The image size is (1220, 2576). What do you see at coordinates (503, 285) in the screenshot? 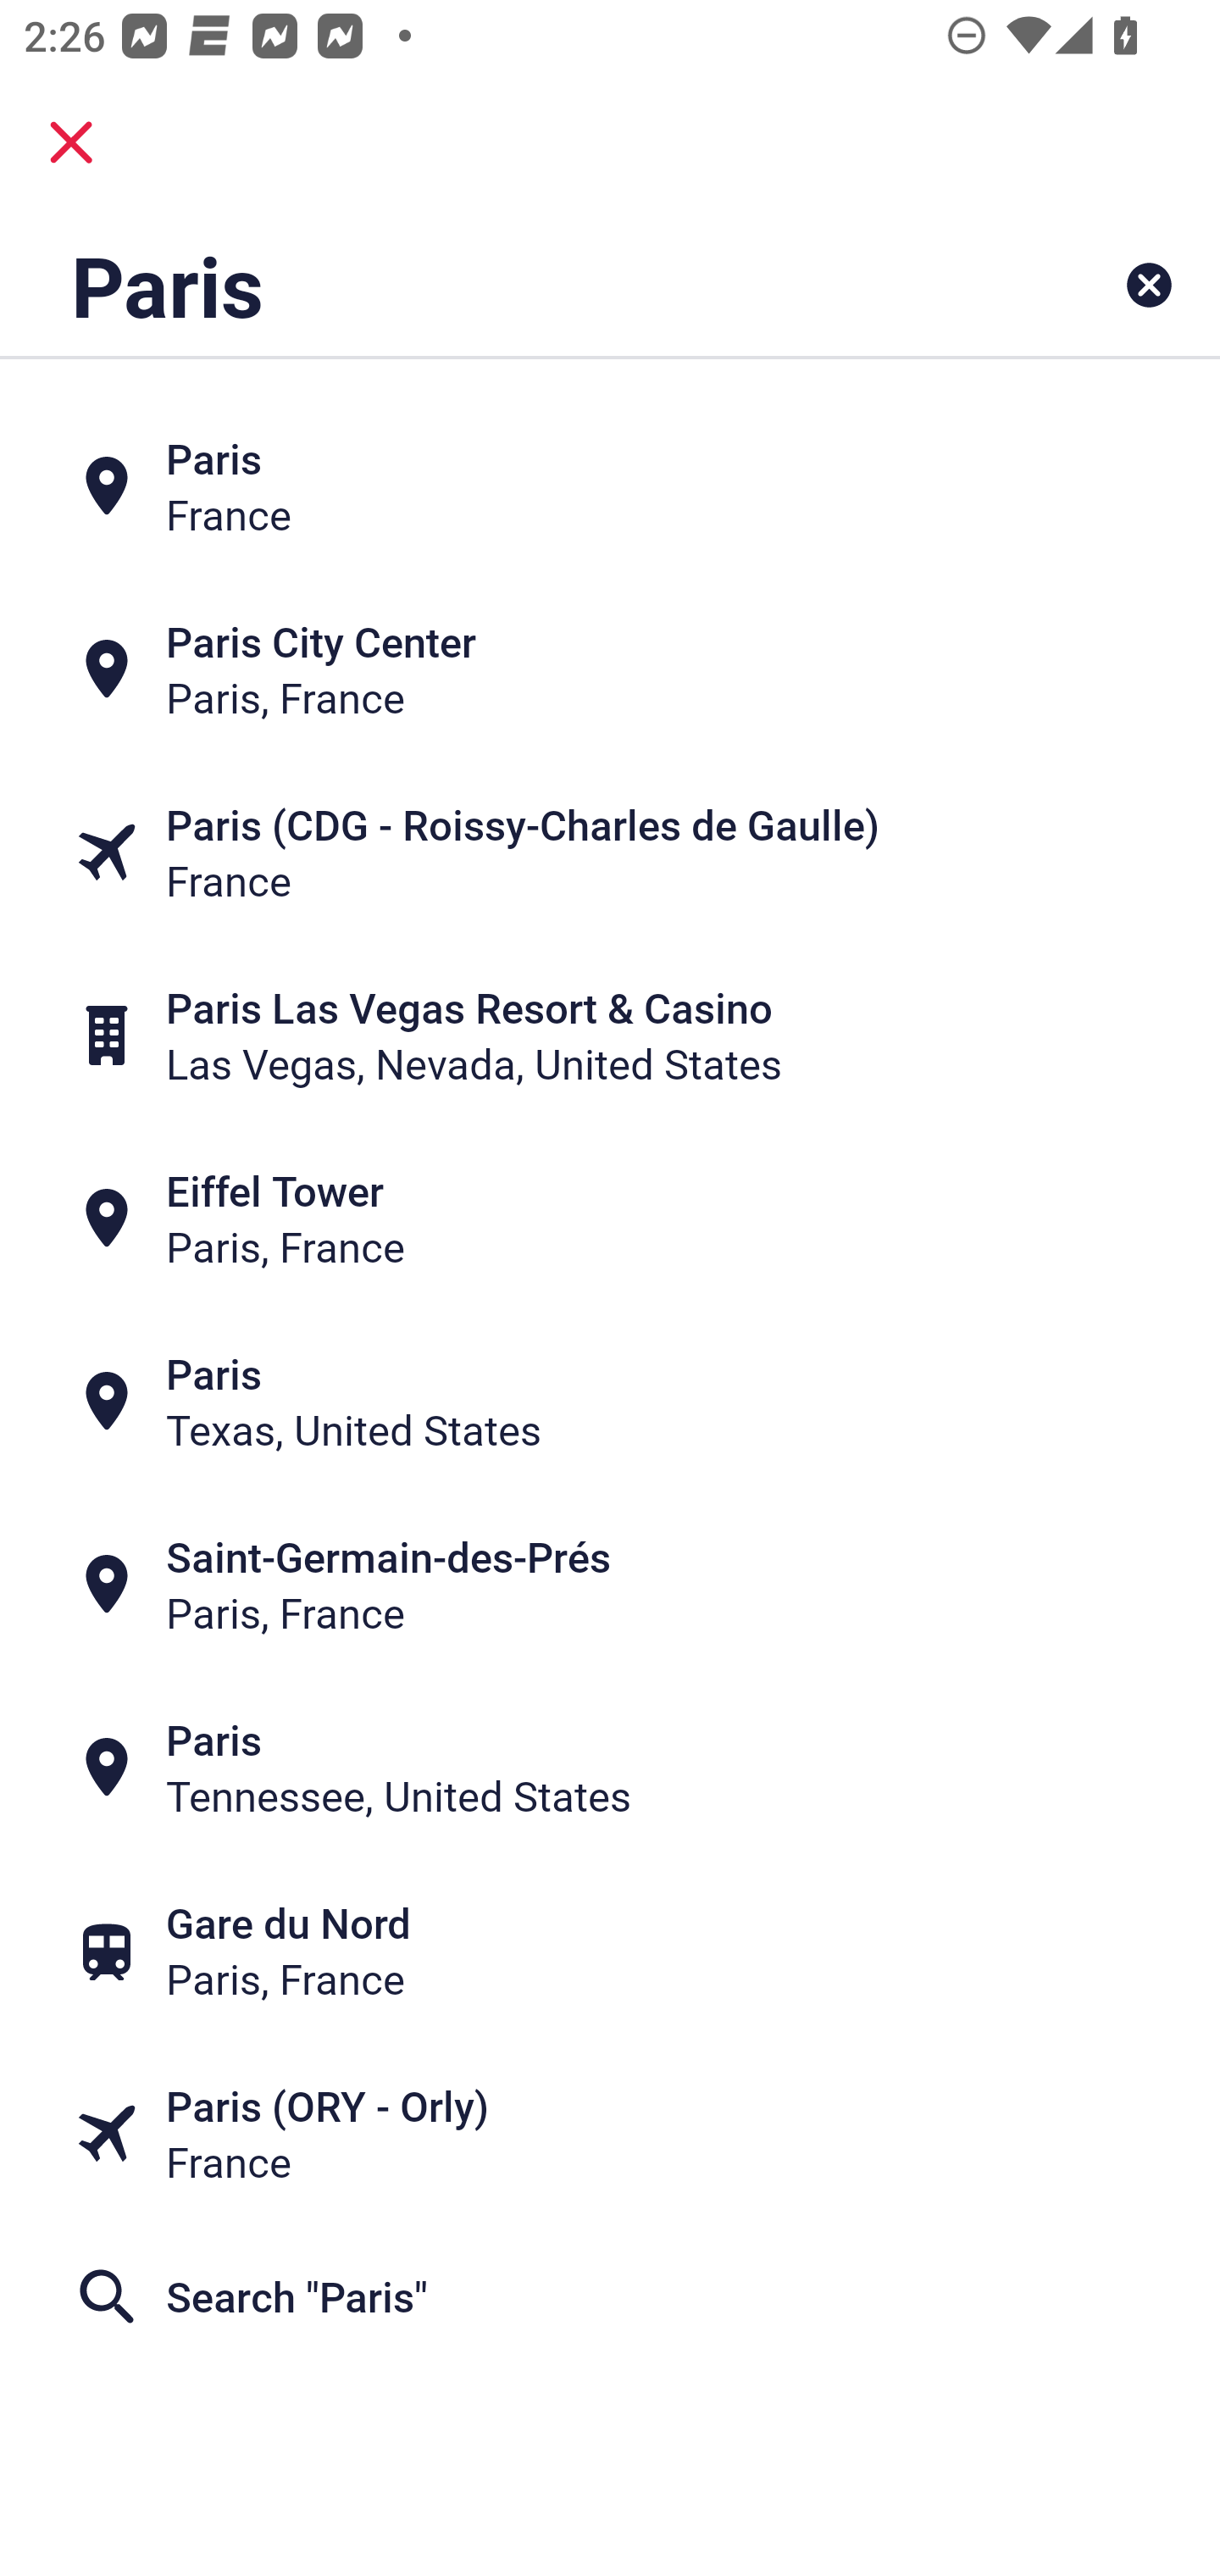
I see `Paris` at bounding box center [503, 285].